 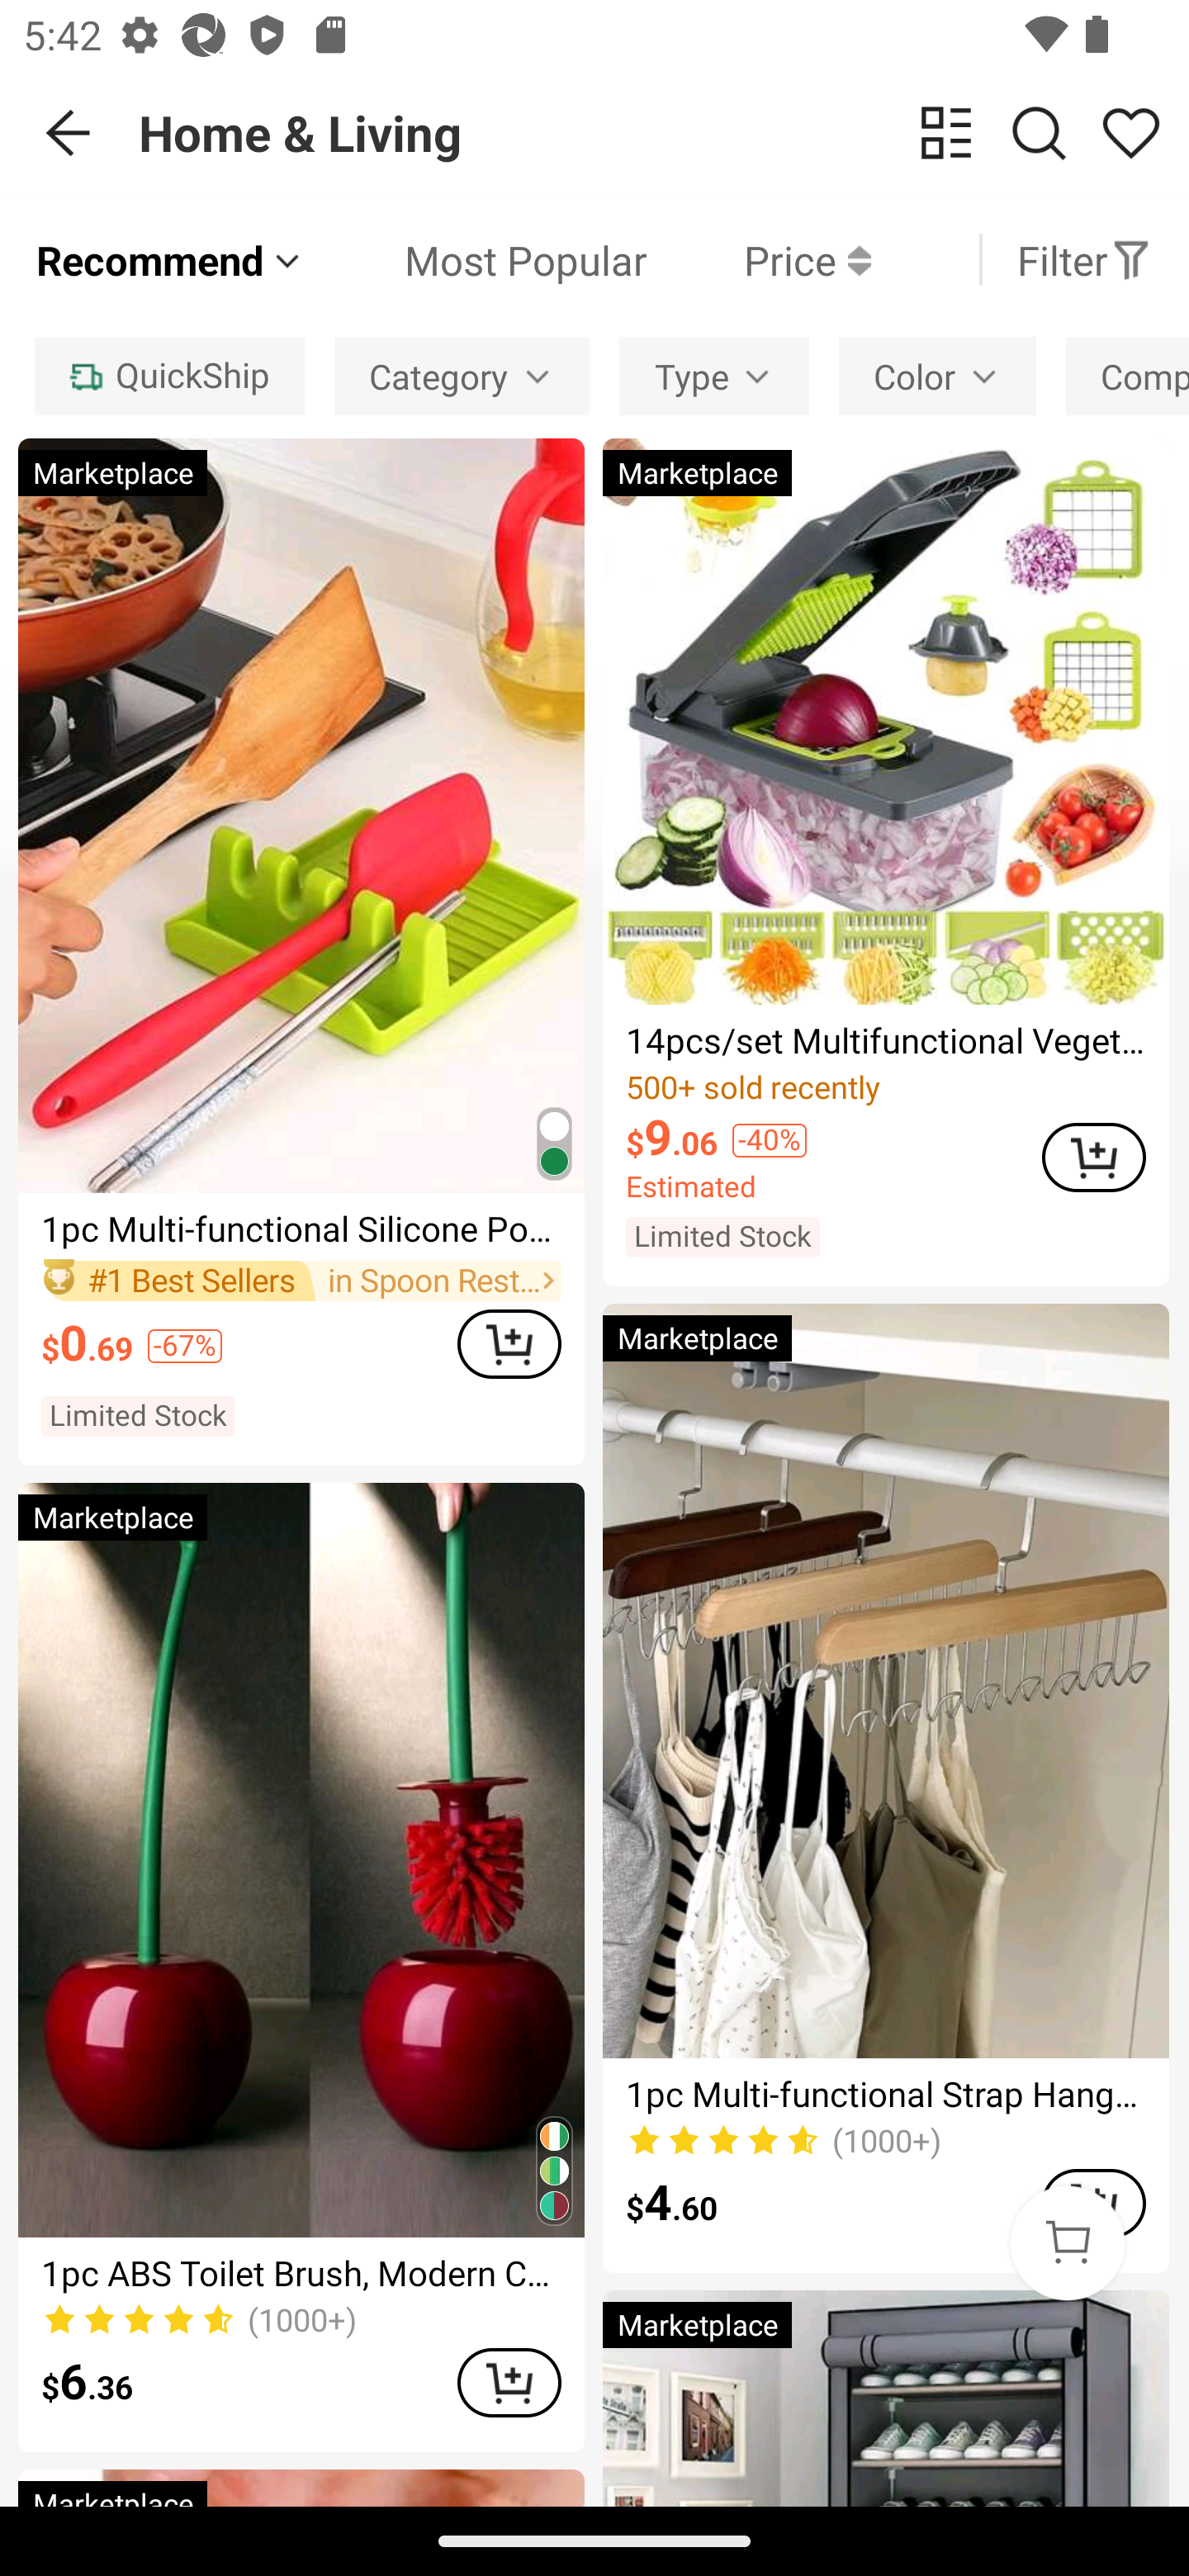 I want to click on Price, so click(x=759, y=260).